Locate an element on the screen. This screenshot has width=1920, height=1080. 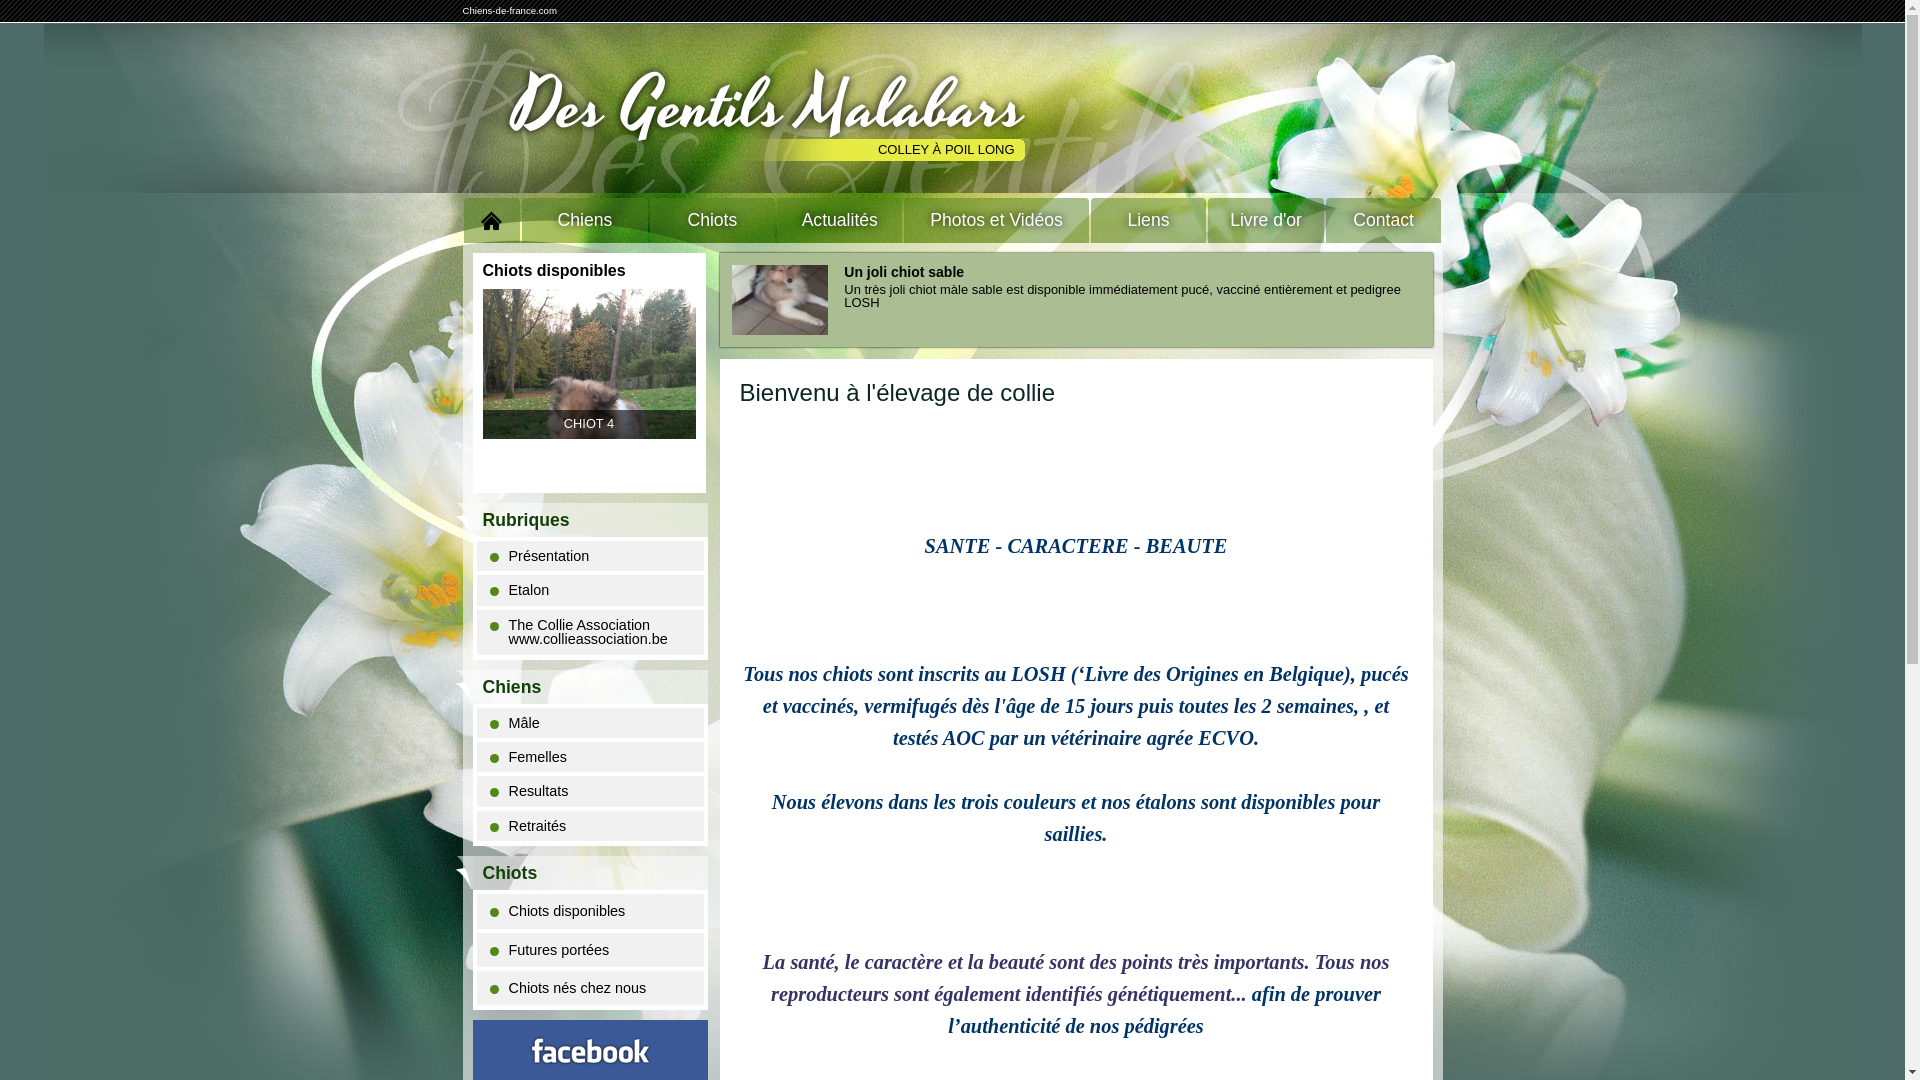
CHIOT 4 is located at coordinates (588, 364).